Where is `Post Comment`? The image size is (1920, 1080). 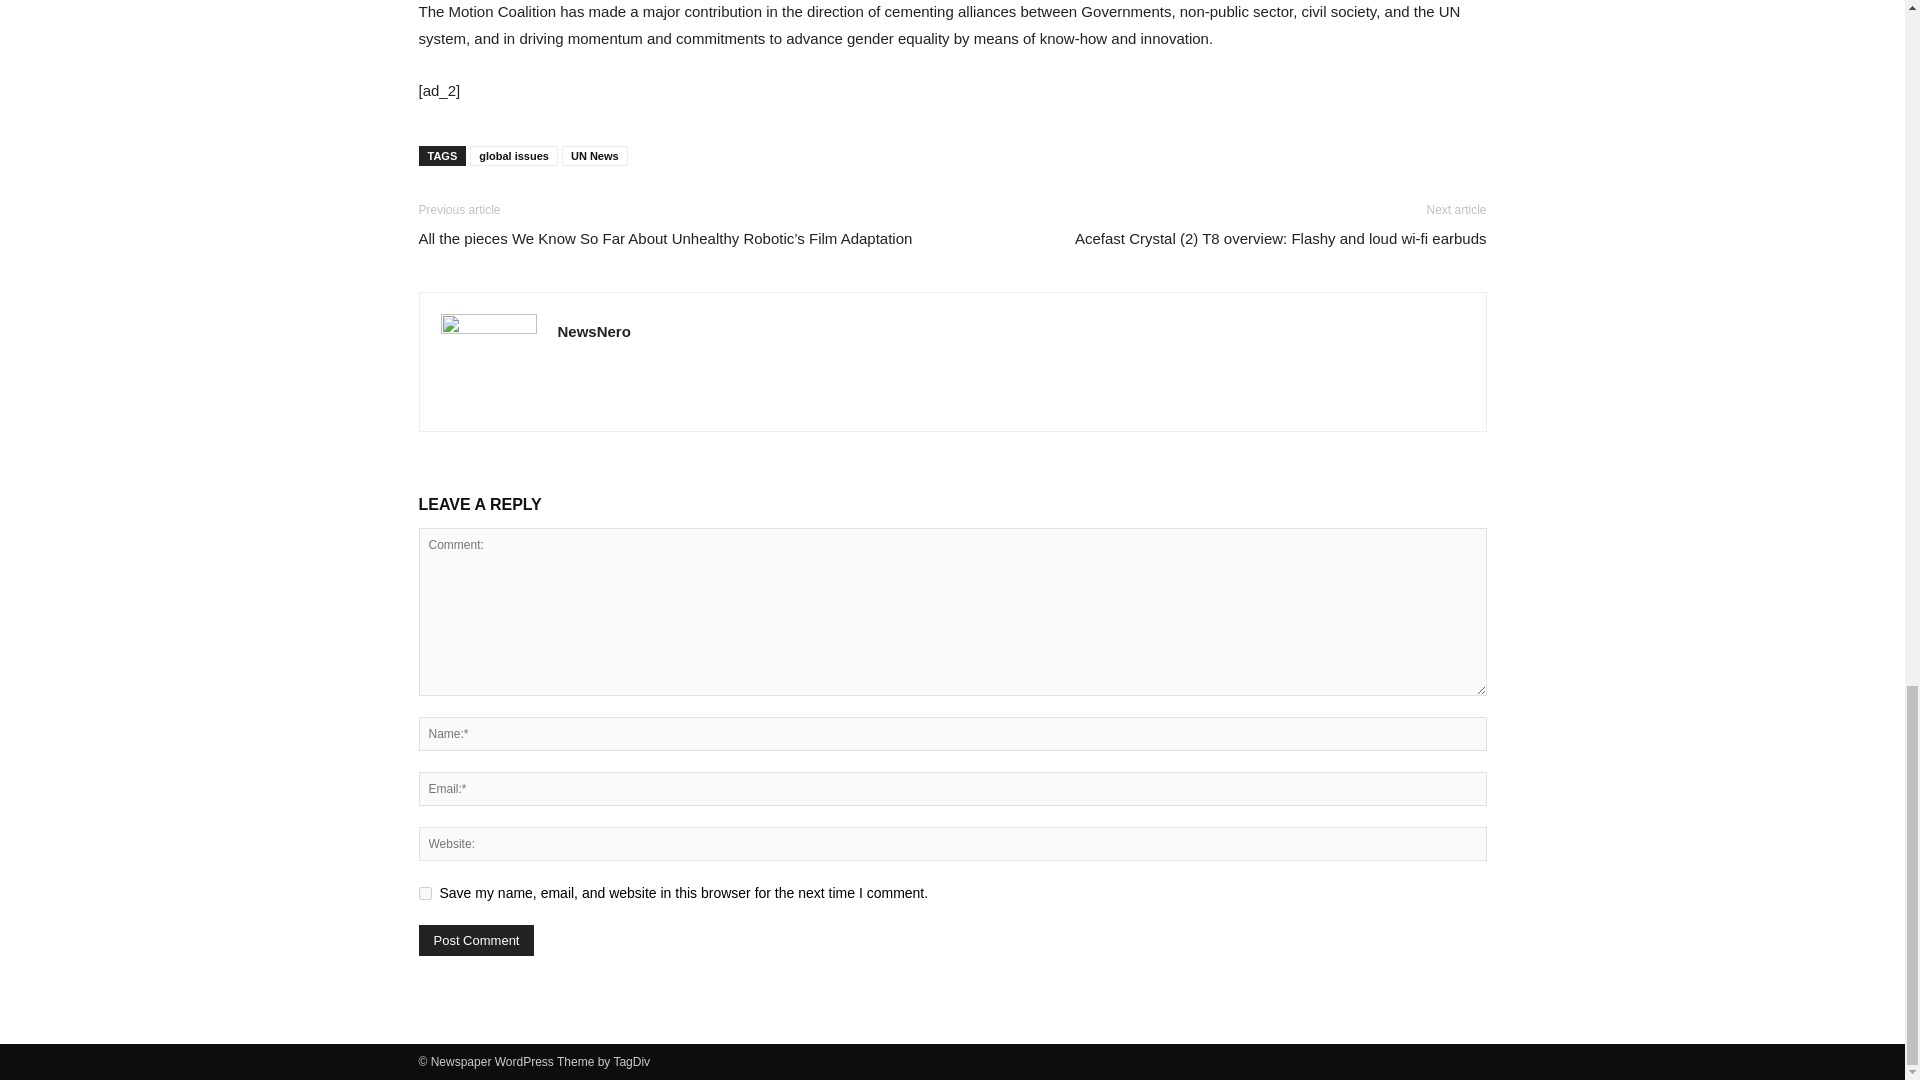
Post Comment is located at coordinates (476, 940).